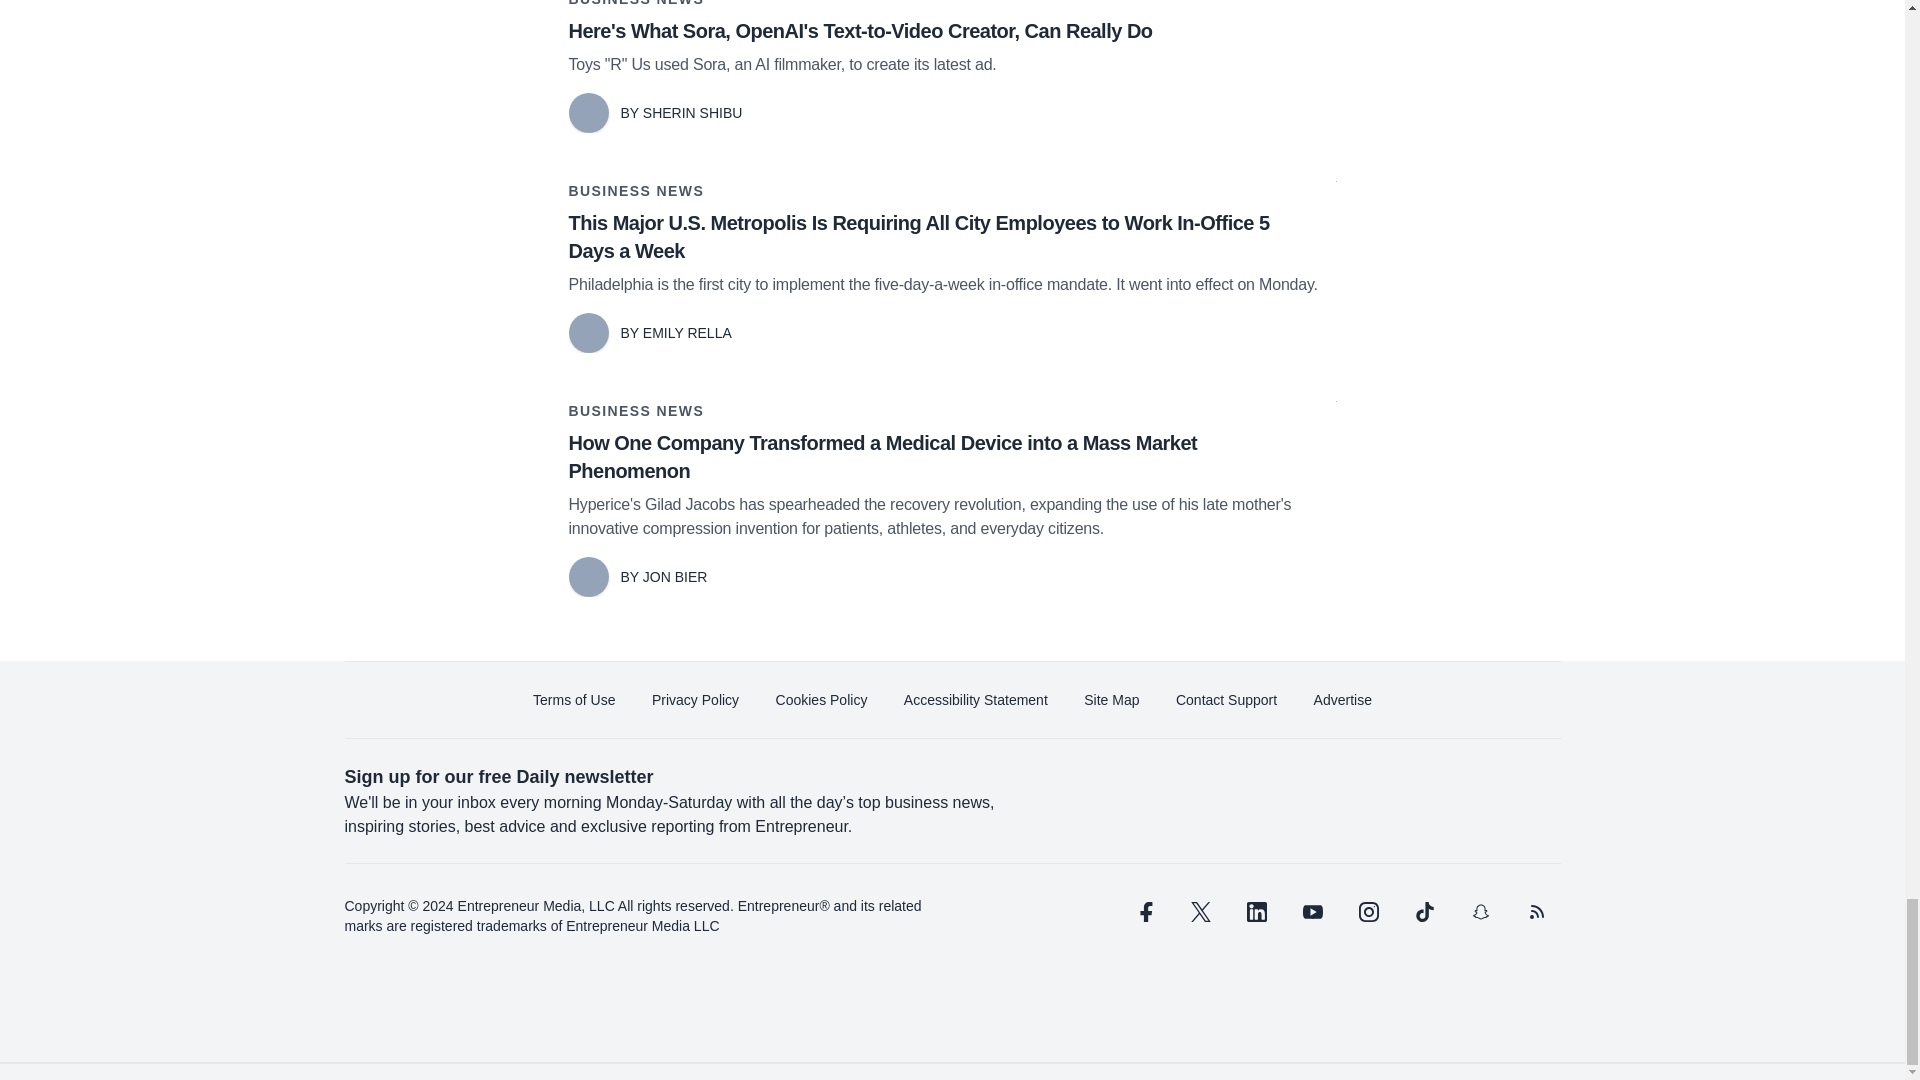 The height and width of the screenshot is (1080, 1920). I want to click on facebook, so click(1143, 912).